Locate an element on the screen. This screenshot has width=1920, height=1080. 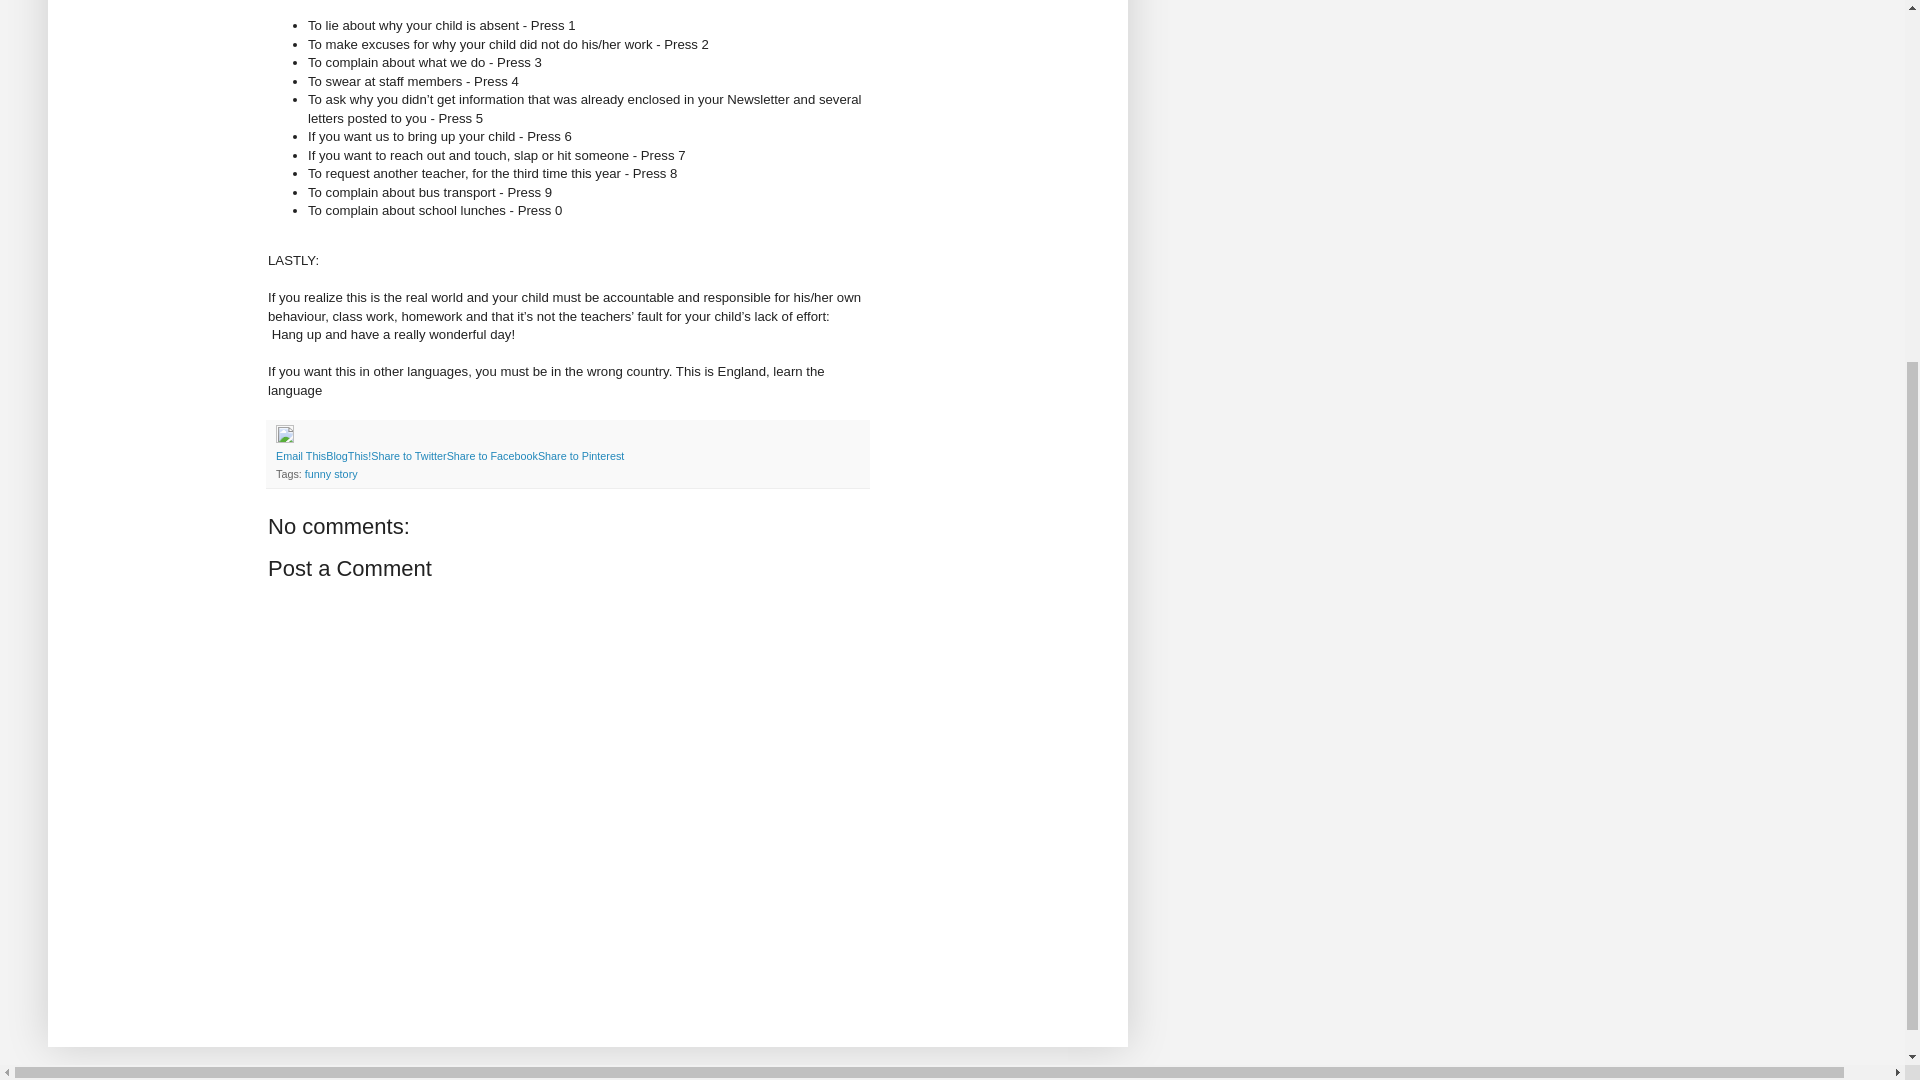
funny story is located at coordinates (331, 473).